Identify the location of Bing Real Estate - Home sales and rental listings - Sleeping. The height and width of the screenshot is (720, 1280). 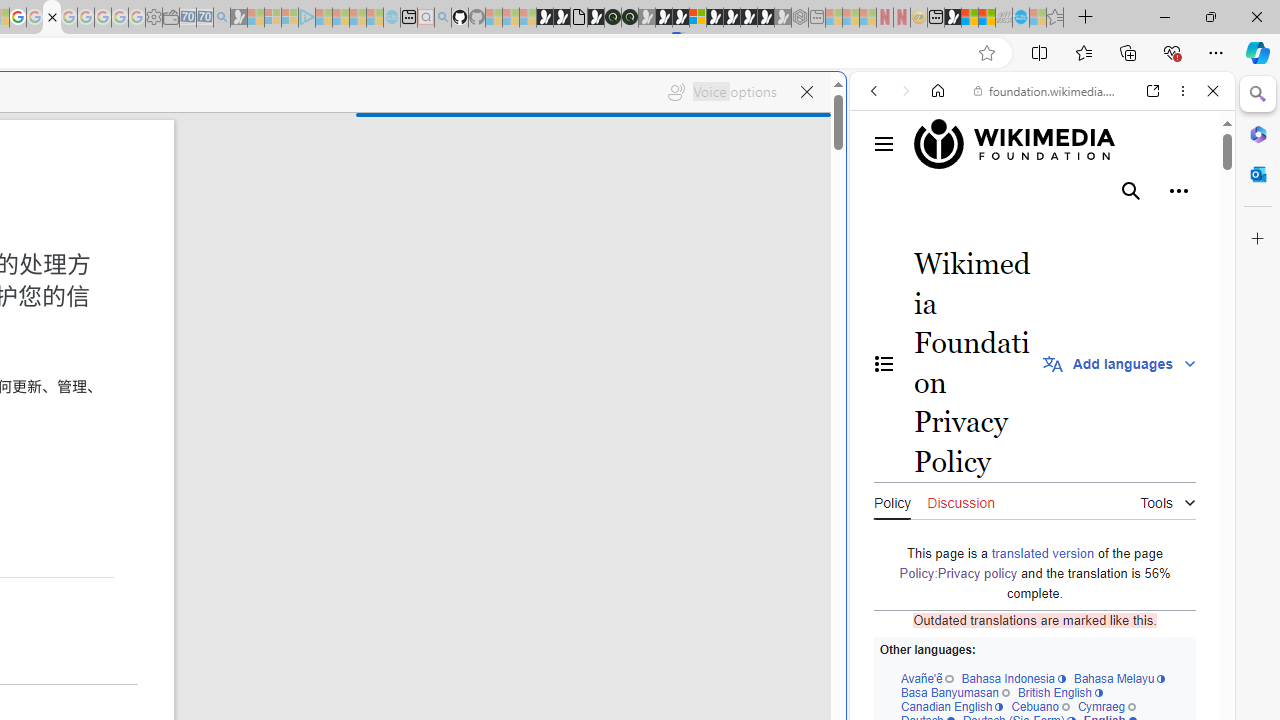
(222, 18).